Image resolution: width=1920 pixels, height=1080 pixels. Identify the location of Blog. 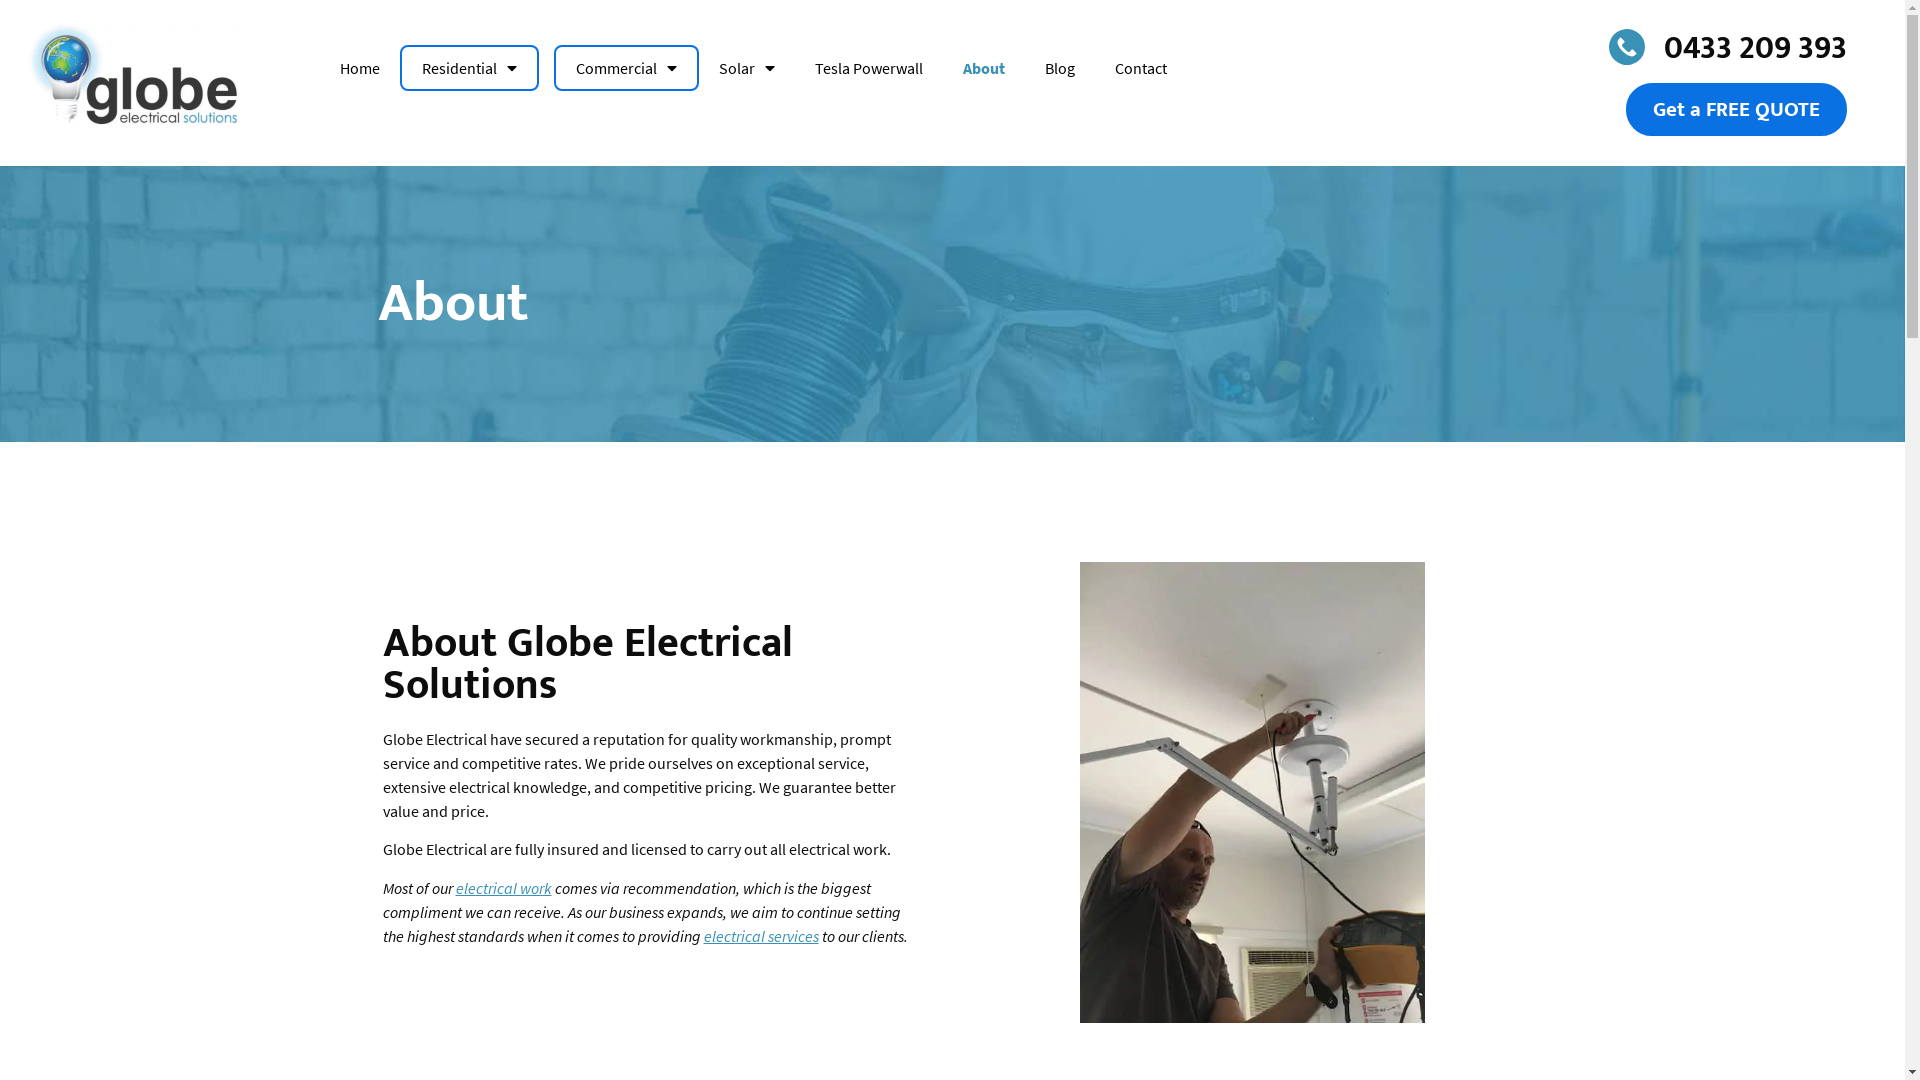
(1060, 68).